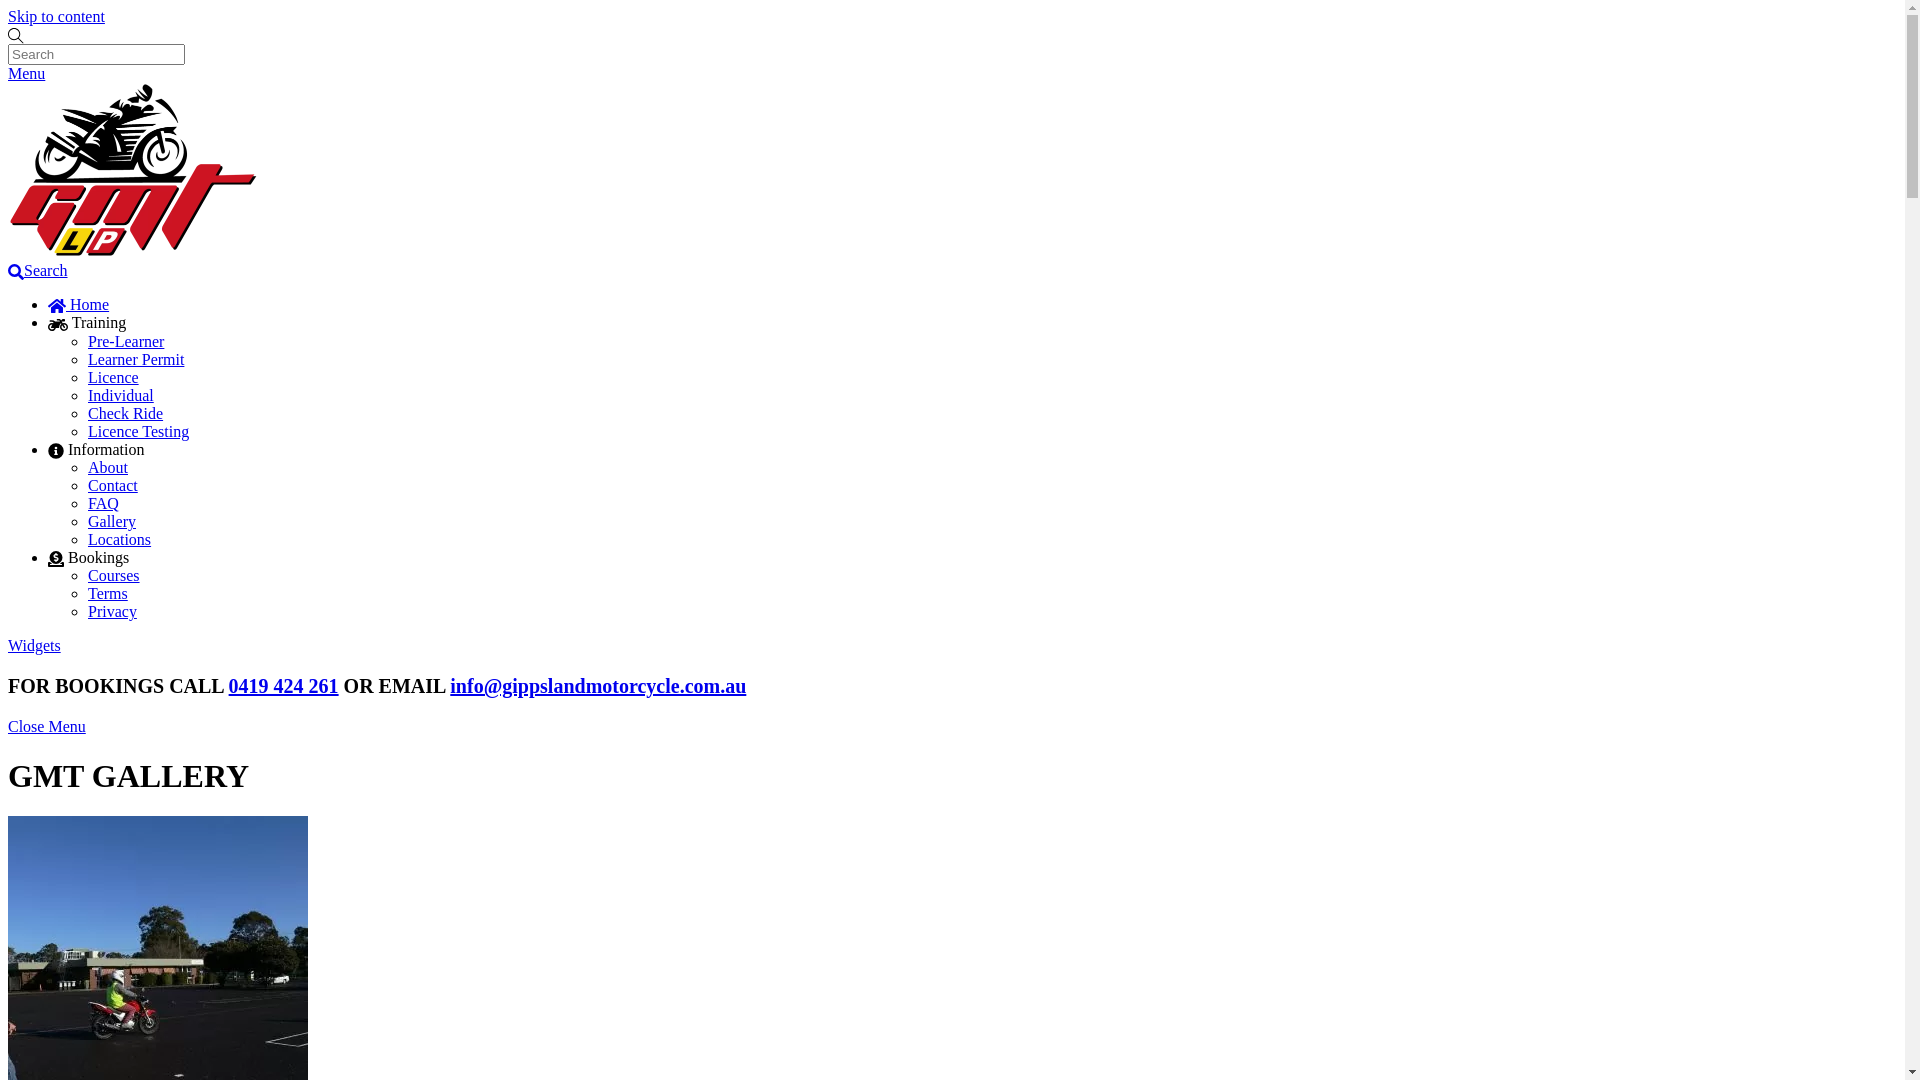 The height and width of the screenshot is (1080, 1920). I want to click on Learner Permit, so click(136, 360).